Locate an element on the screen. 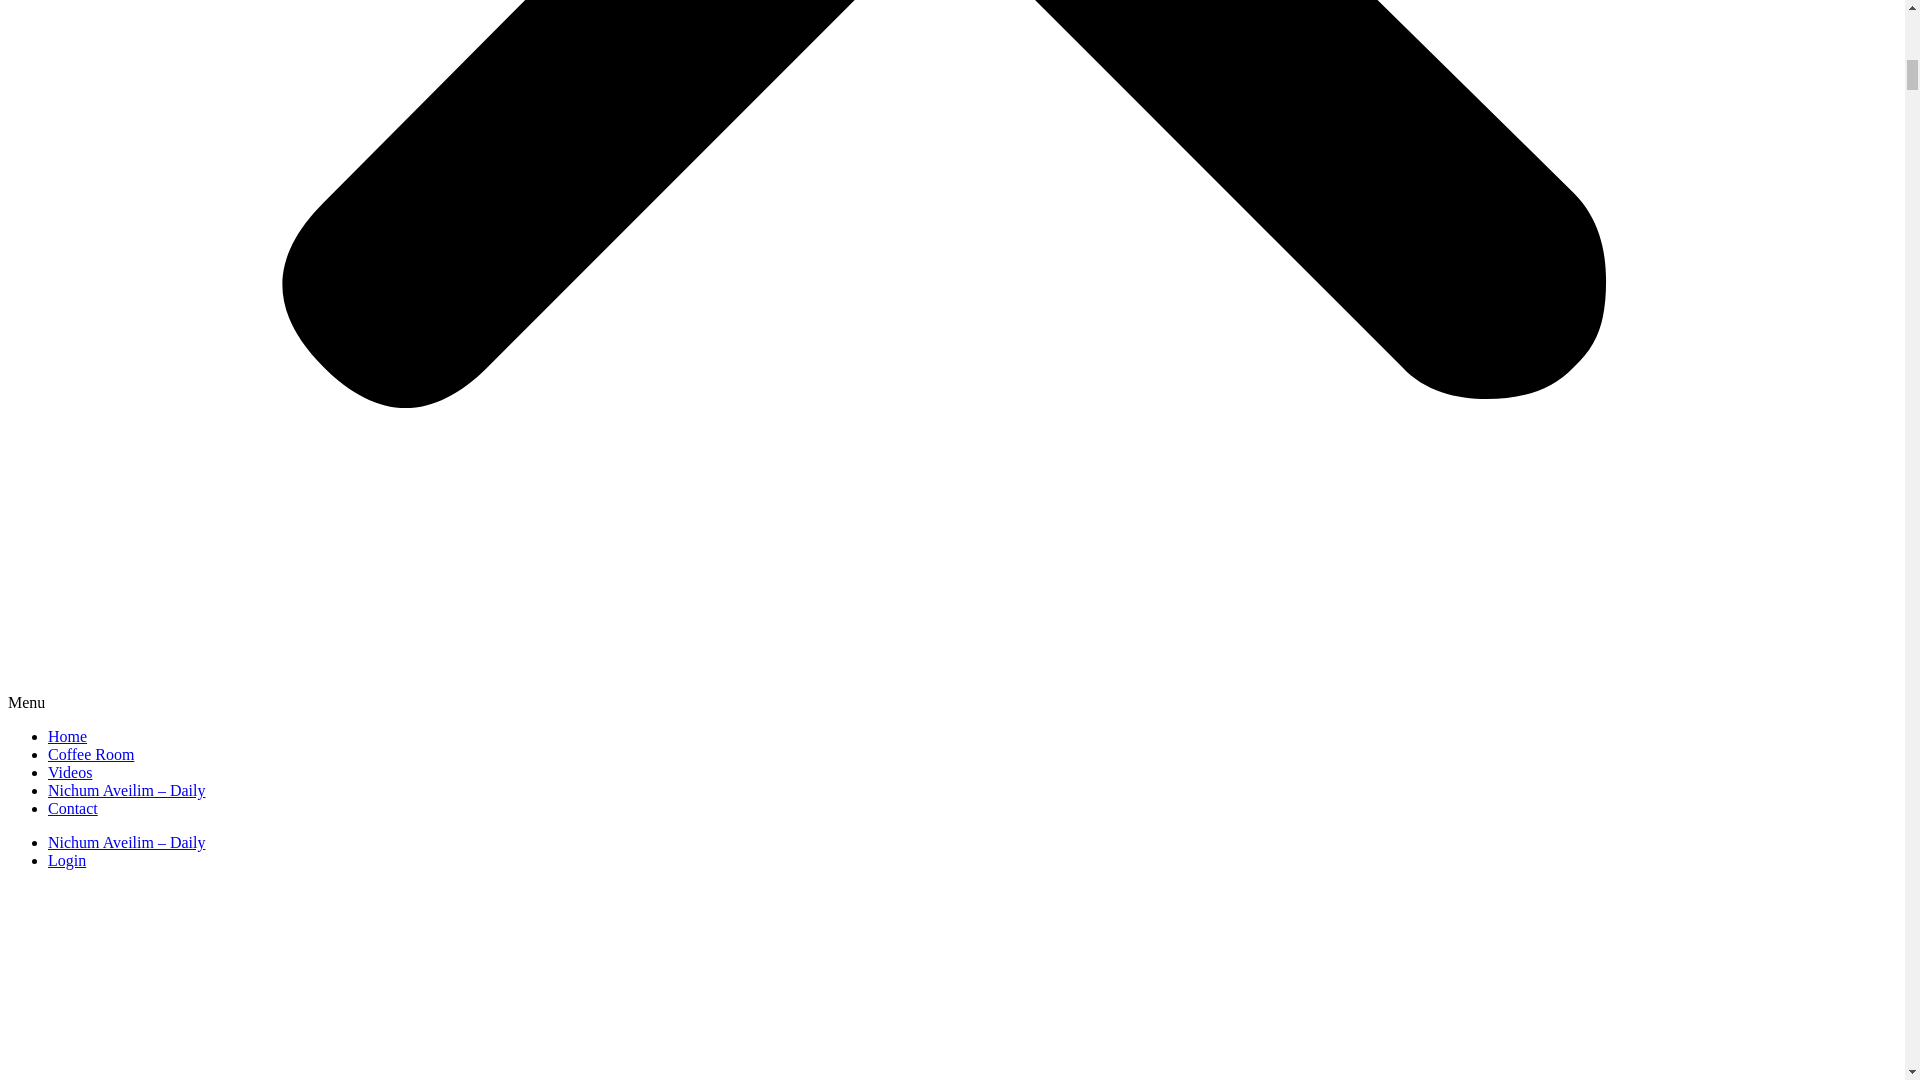 This screenshot has width=1920, height=1080. Login is located at coordinates (67, 860).